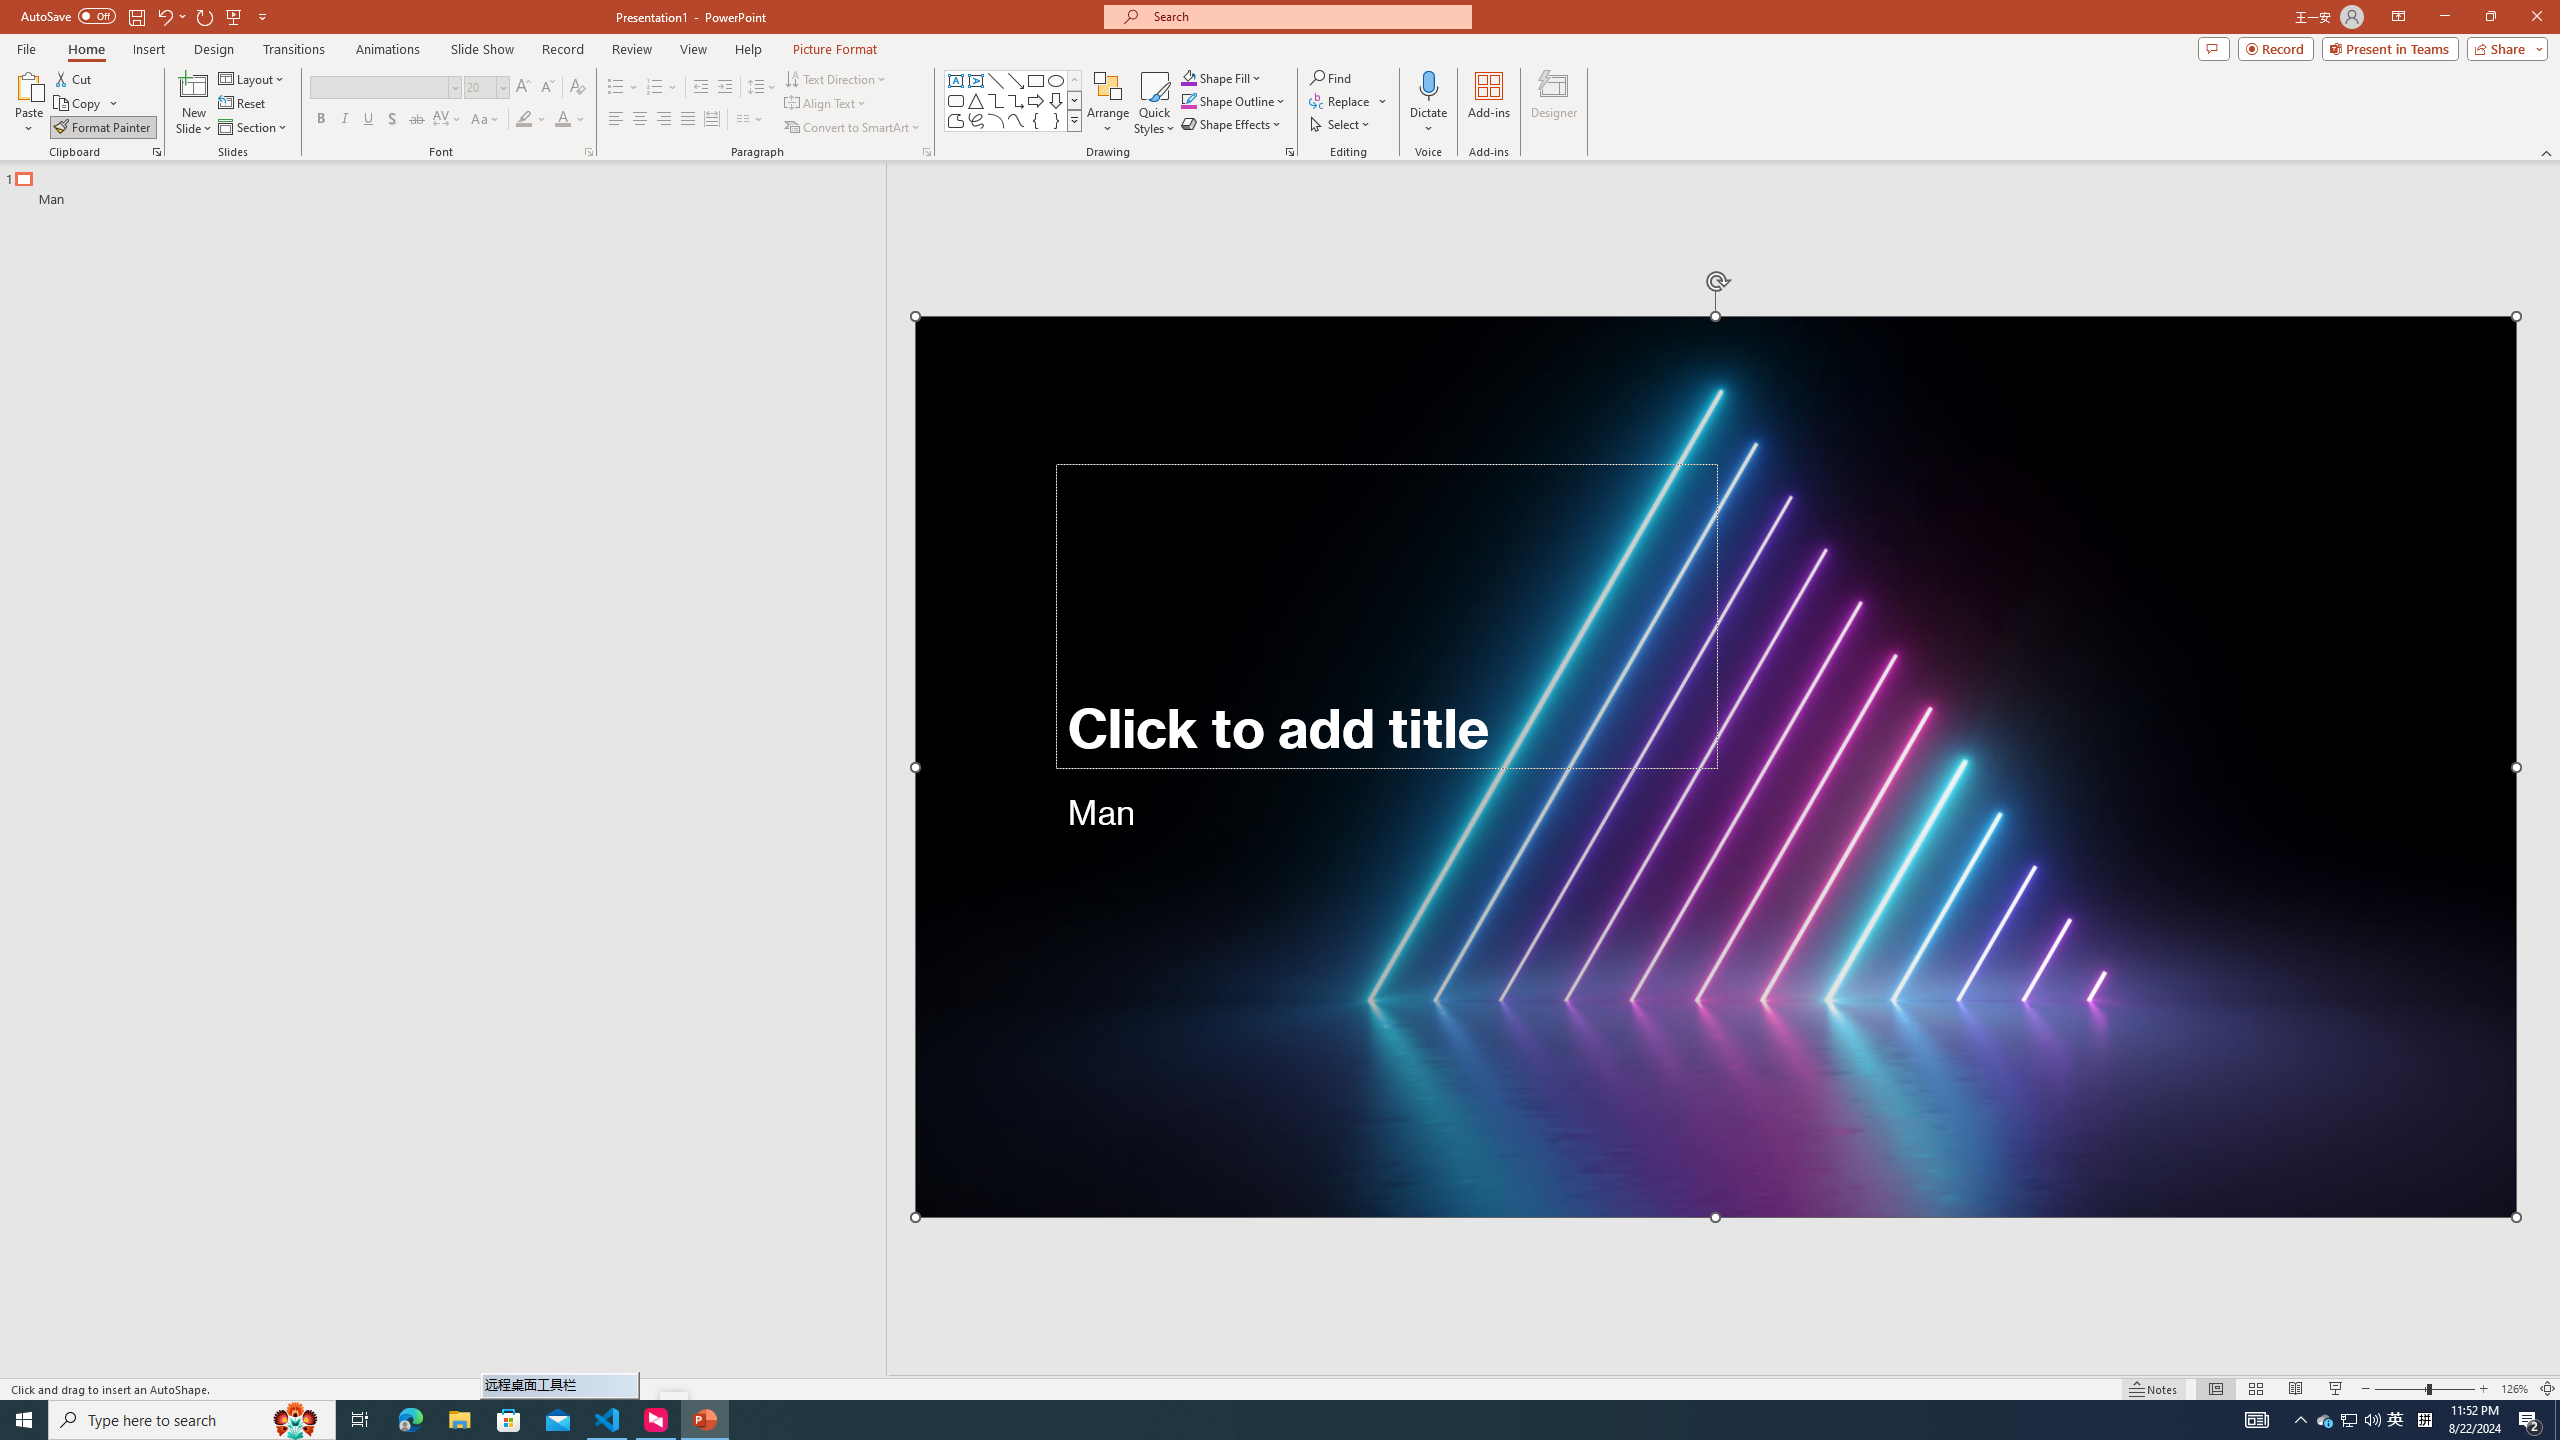  What do you see at coordinates (1056, 100) in the screenshot?
I see `Arrow: Down` at bounding box center [1056, 100].